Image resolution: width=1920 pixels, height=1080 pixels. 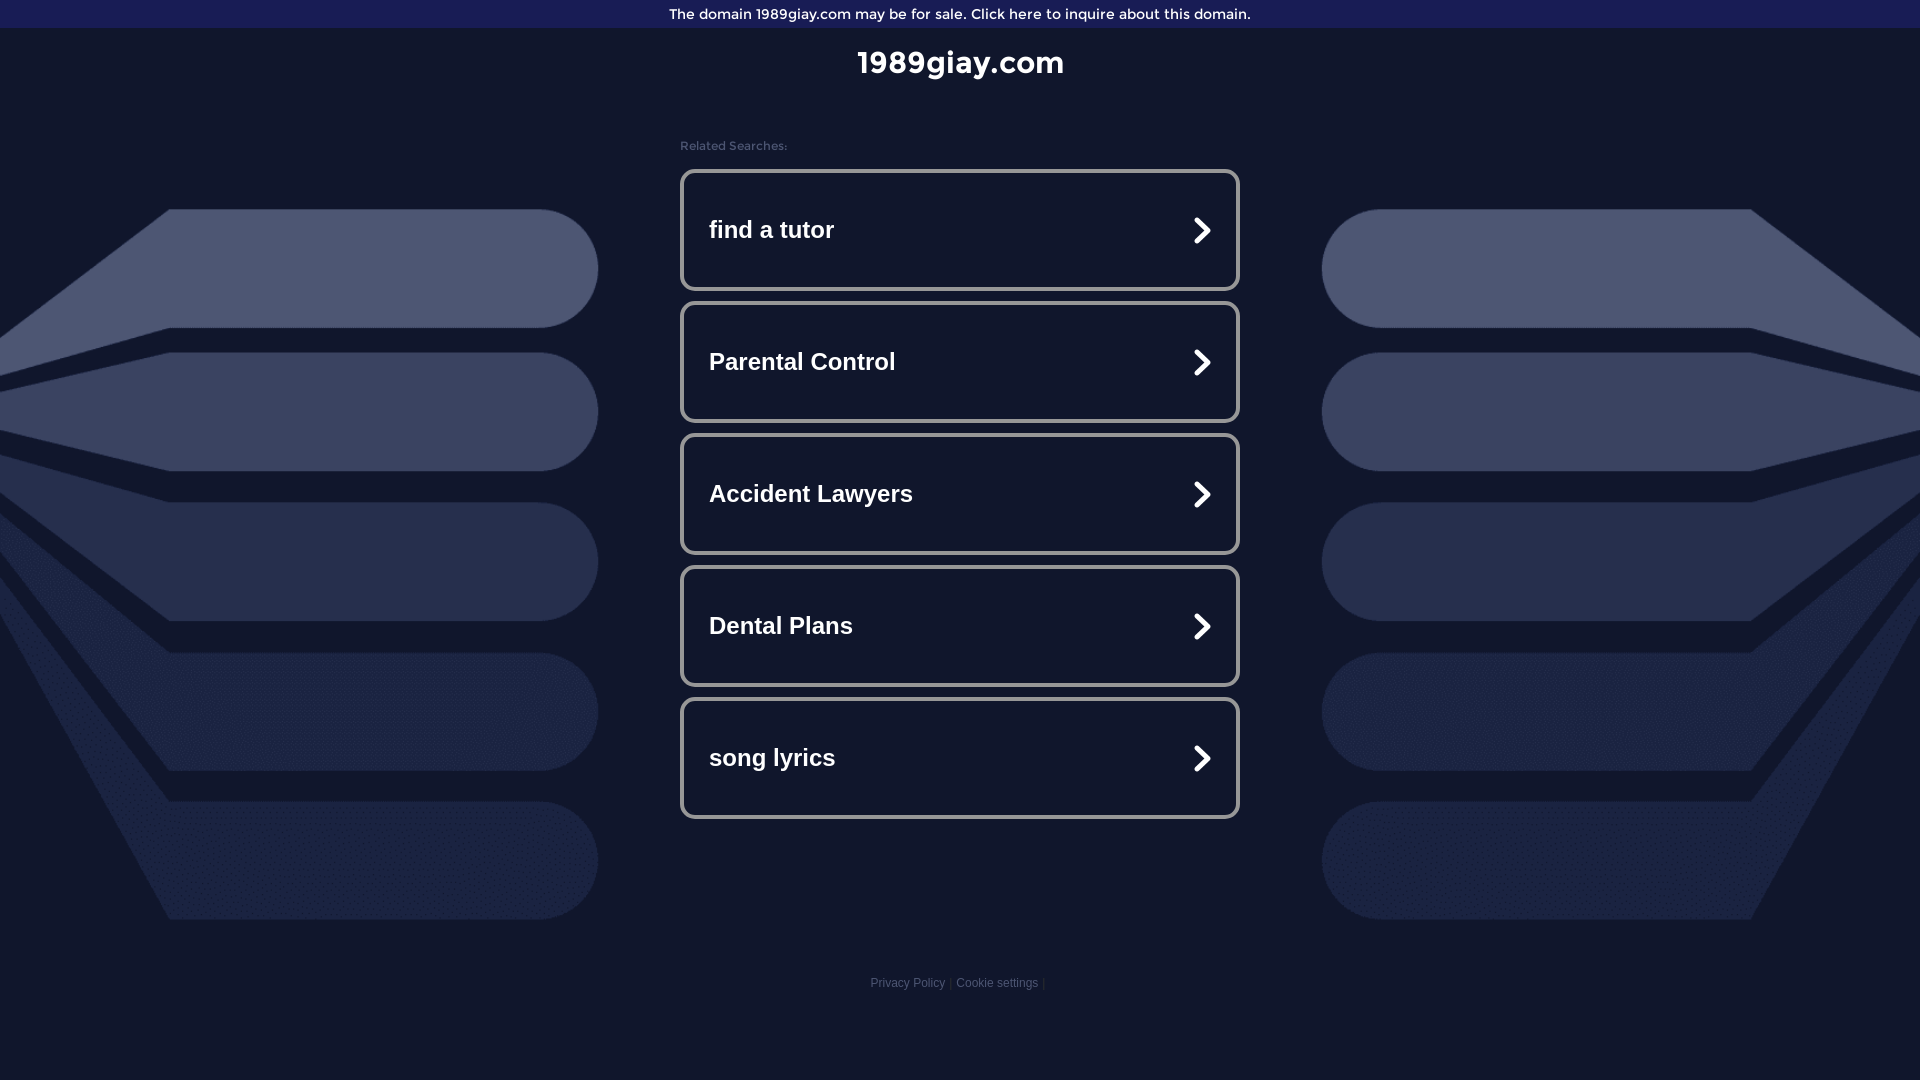 What do you see at coordinates (960, 626) in the screenshot?
I see `Dental Plans` at bounding box center [960, 626].